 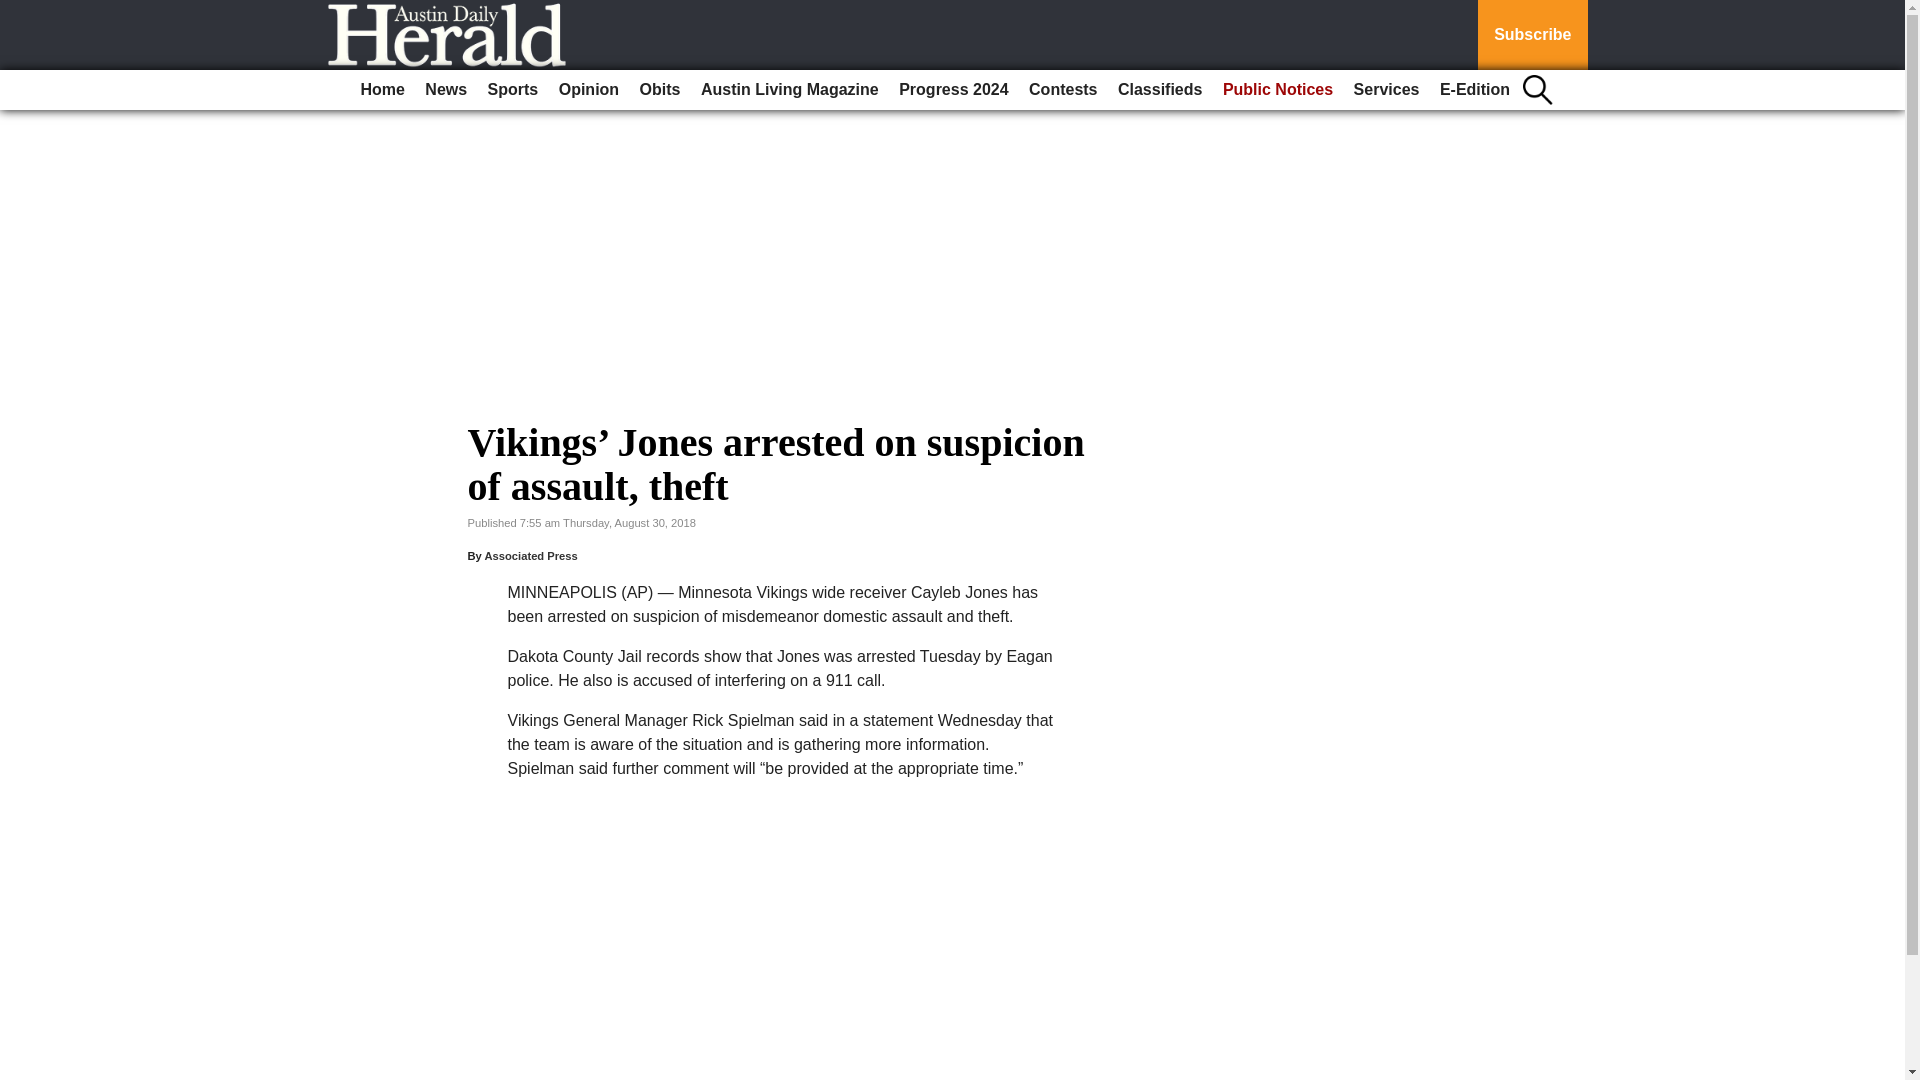 I want to click on Home, so click(x=382, y=90).